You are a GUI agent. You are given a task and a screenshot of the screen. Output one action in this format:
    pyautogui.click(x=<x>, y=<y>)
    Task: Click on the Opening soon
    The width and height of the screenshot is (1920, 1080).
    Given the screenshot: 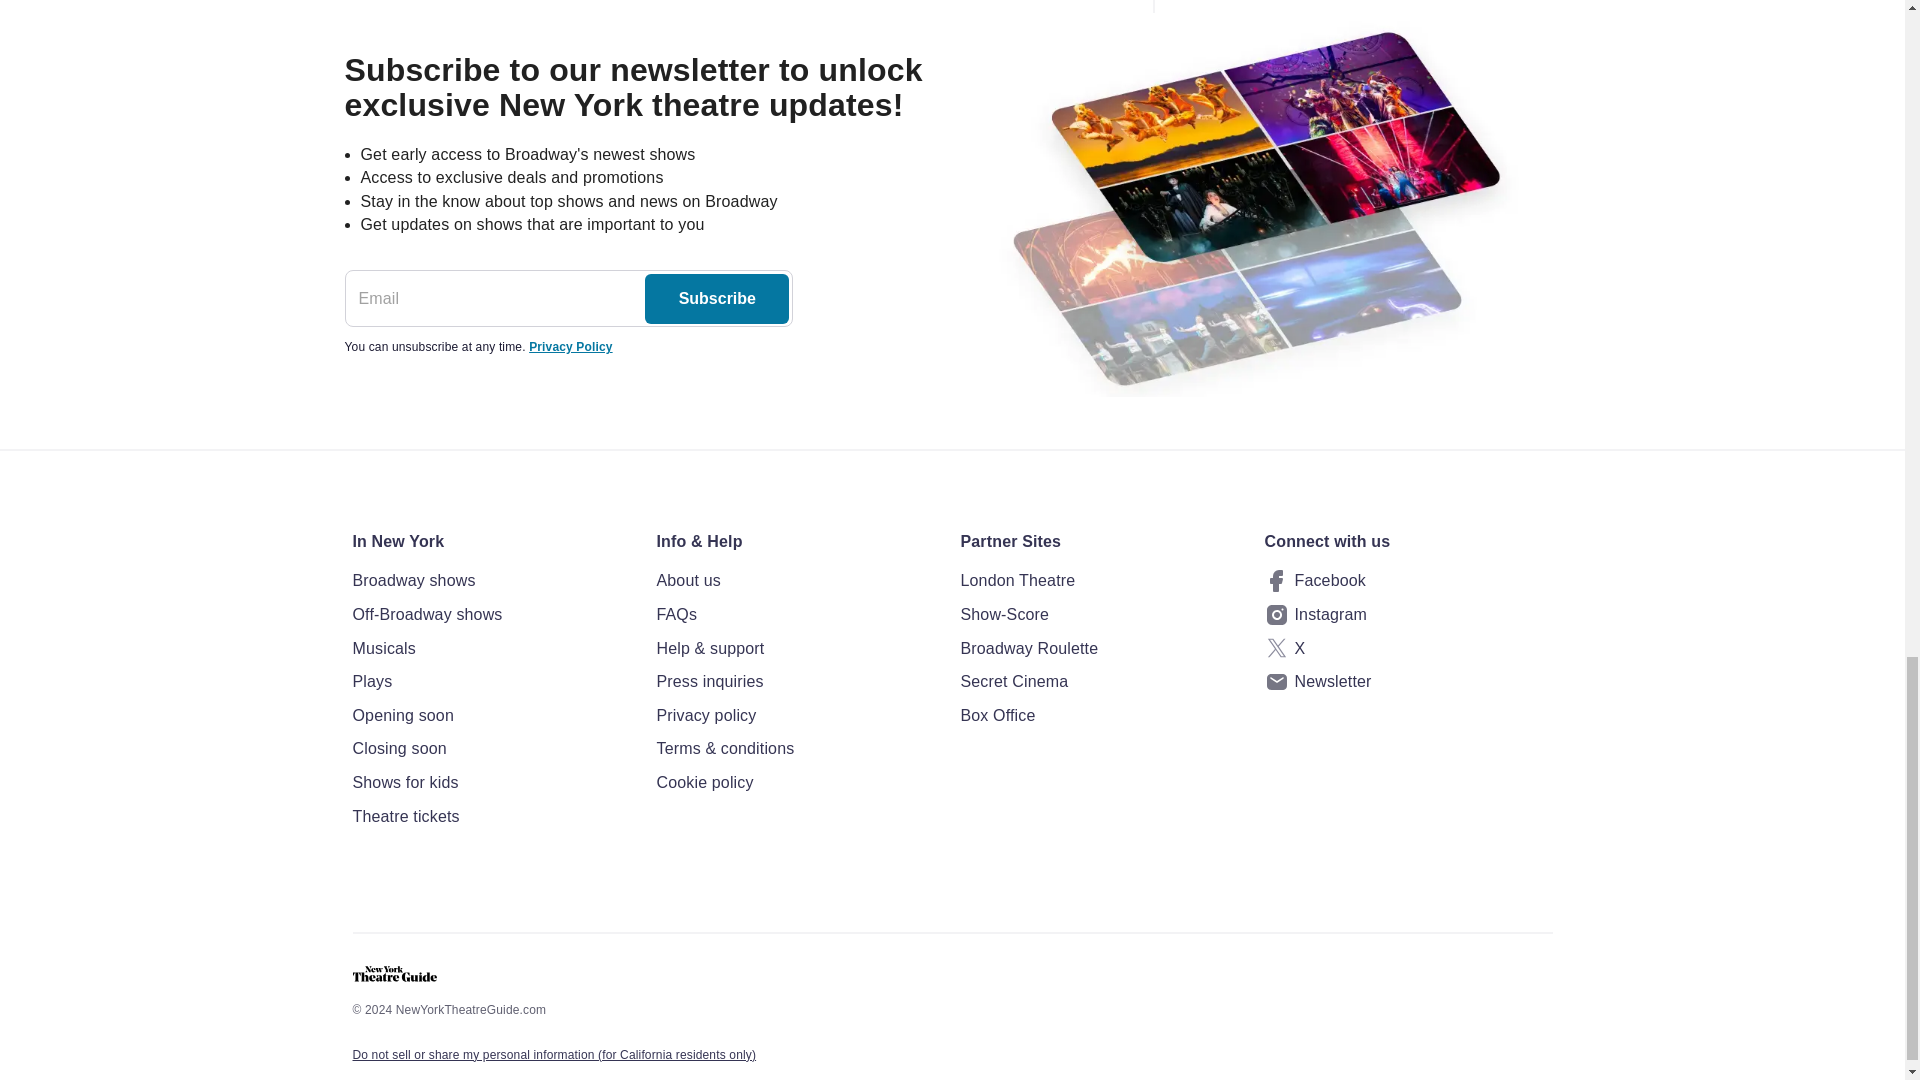 What is the action you would take?
    pyautogui.click(x=495, y=716)
    